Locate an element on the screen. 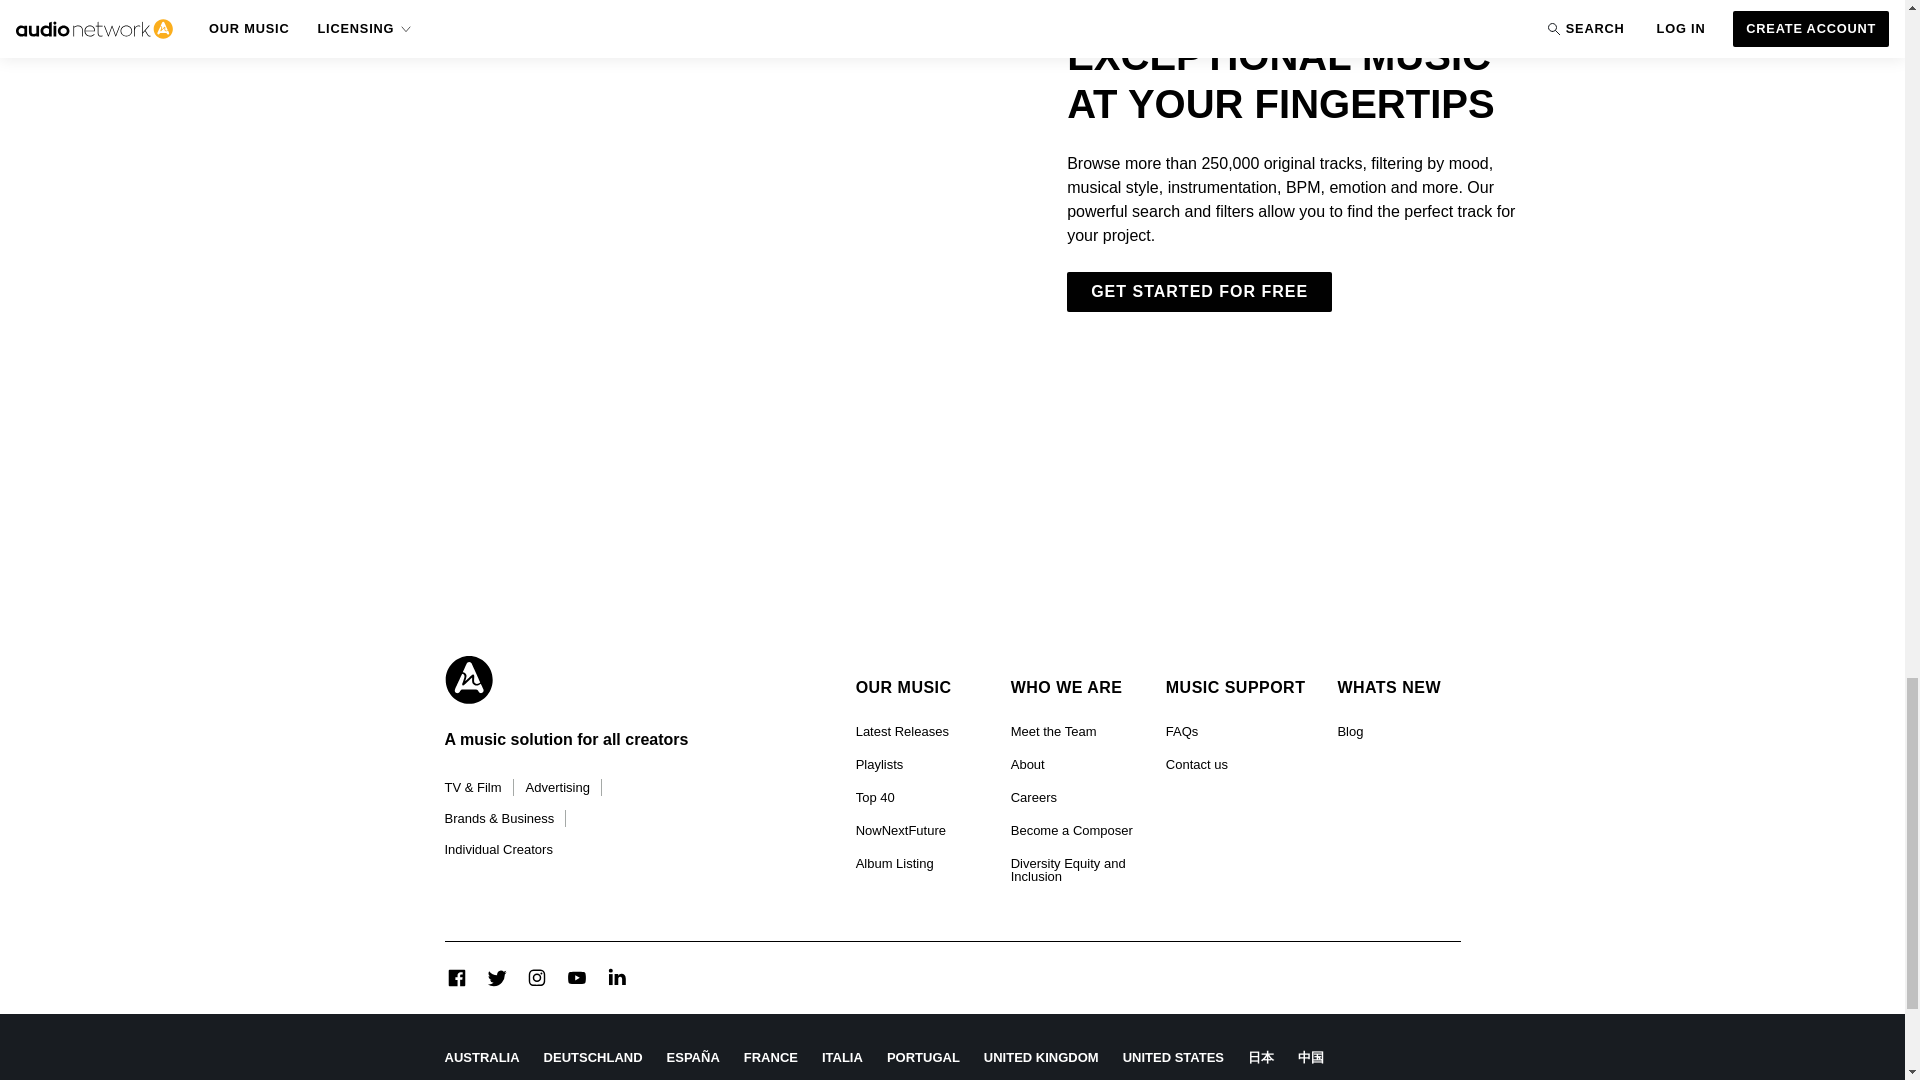 This screenshot has width=1920, height=1080. NowNextFuture is located at coordinates (901, 830).